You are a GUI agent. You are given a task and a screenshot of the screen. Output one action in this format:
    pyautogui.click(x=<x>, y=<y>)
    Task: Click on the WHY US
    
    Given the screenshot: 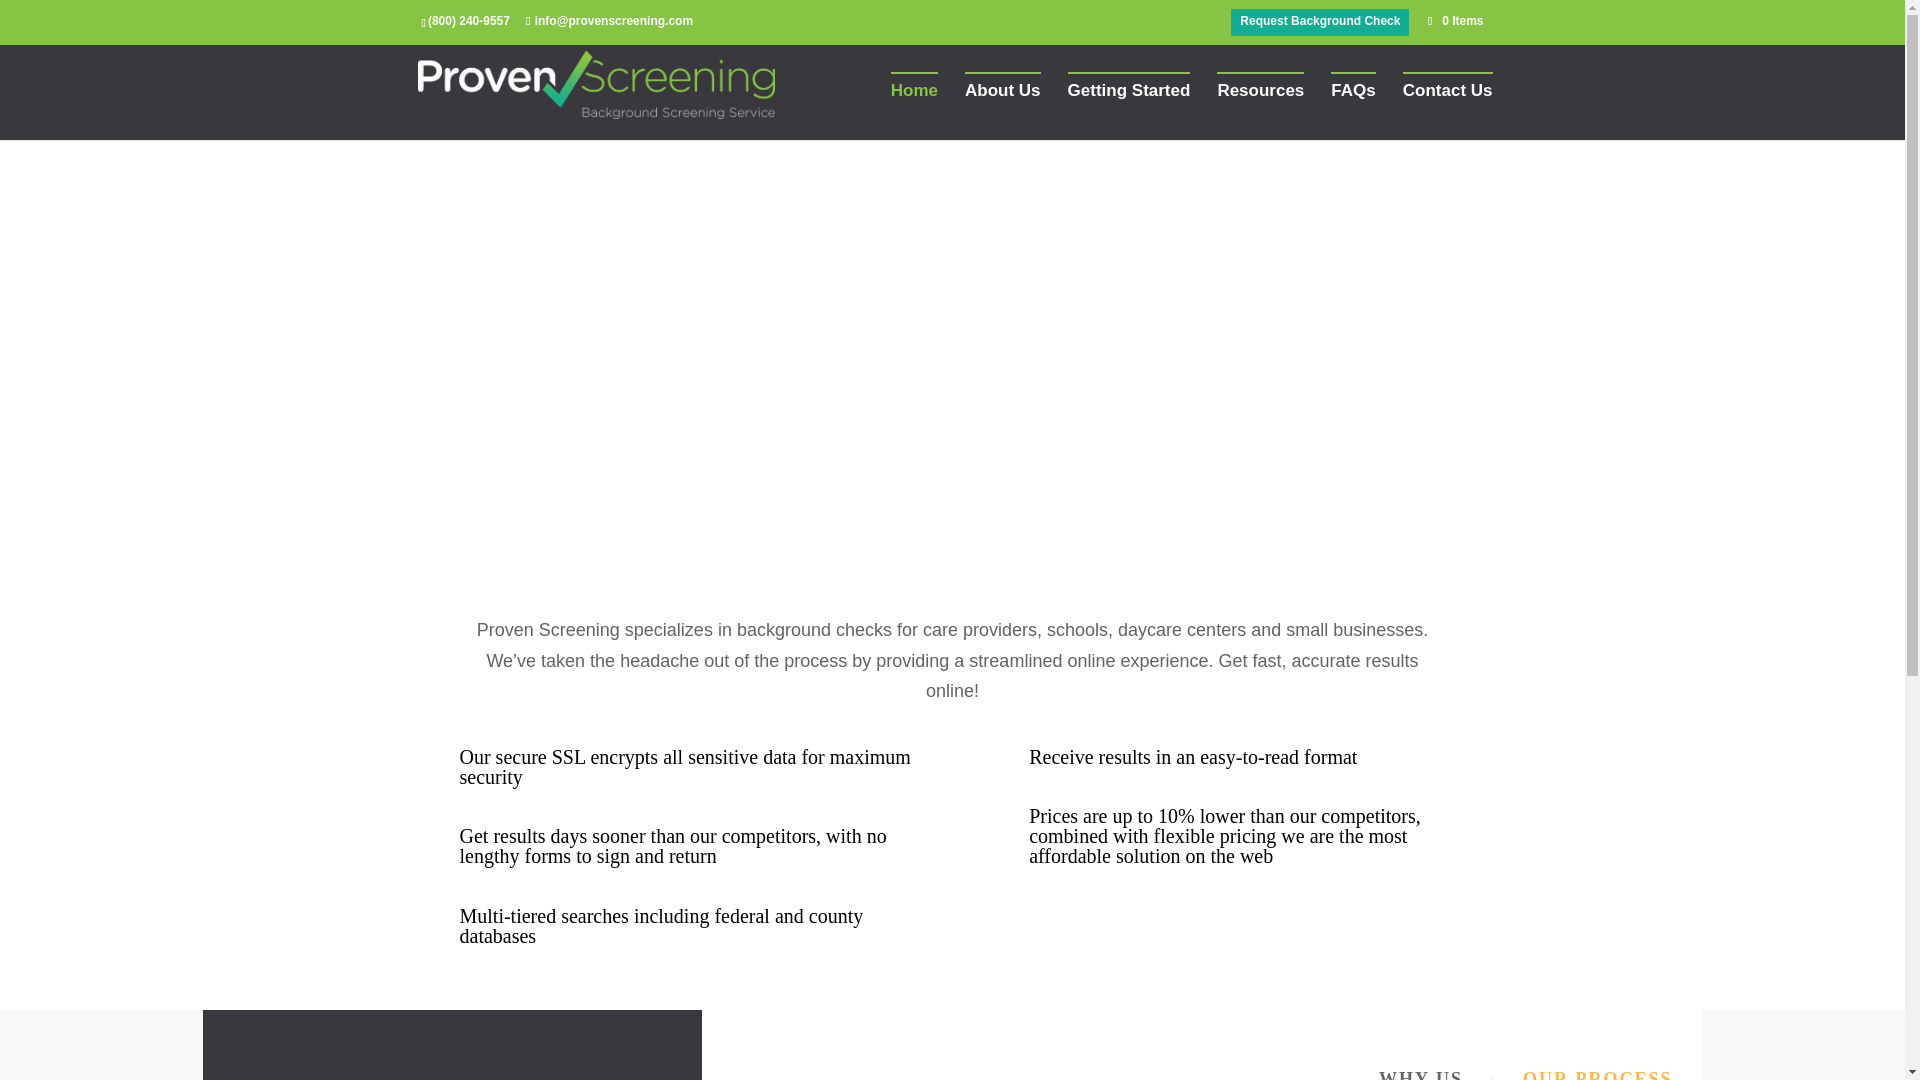 What is the action you would take?
    pyautogui.click(x=1421, y=1070)
    